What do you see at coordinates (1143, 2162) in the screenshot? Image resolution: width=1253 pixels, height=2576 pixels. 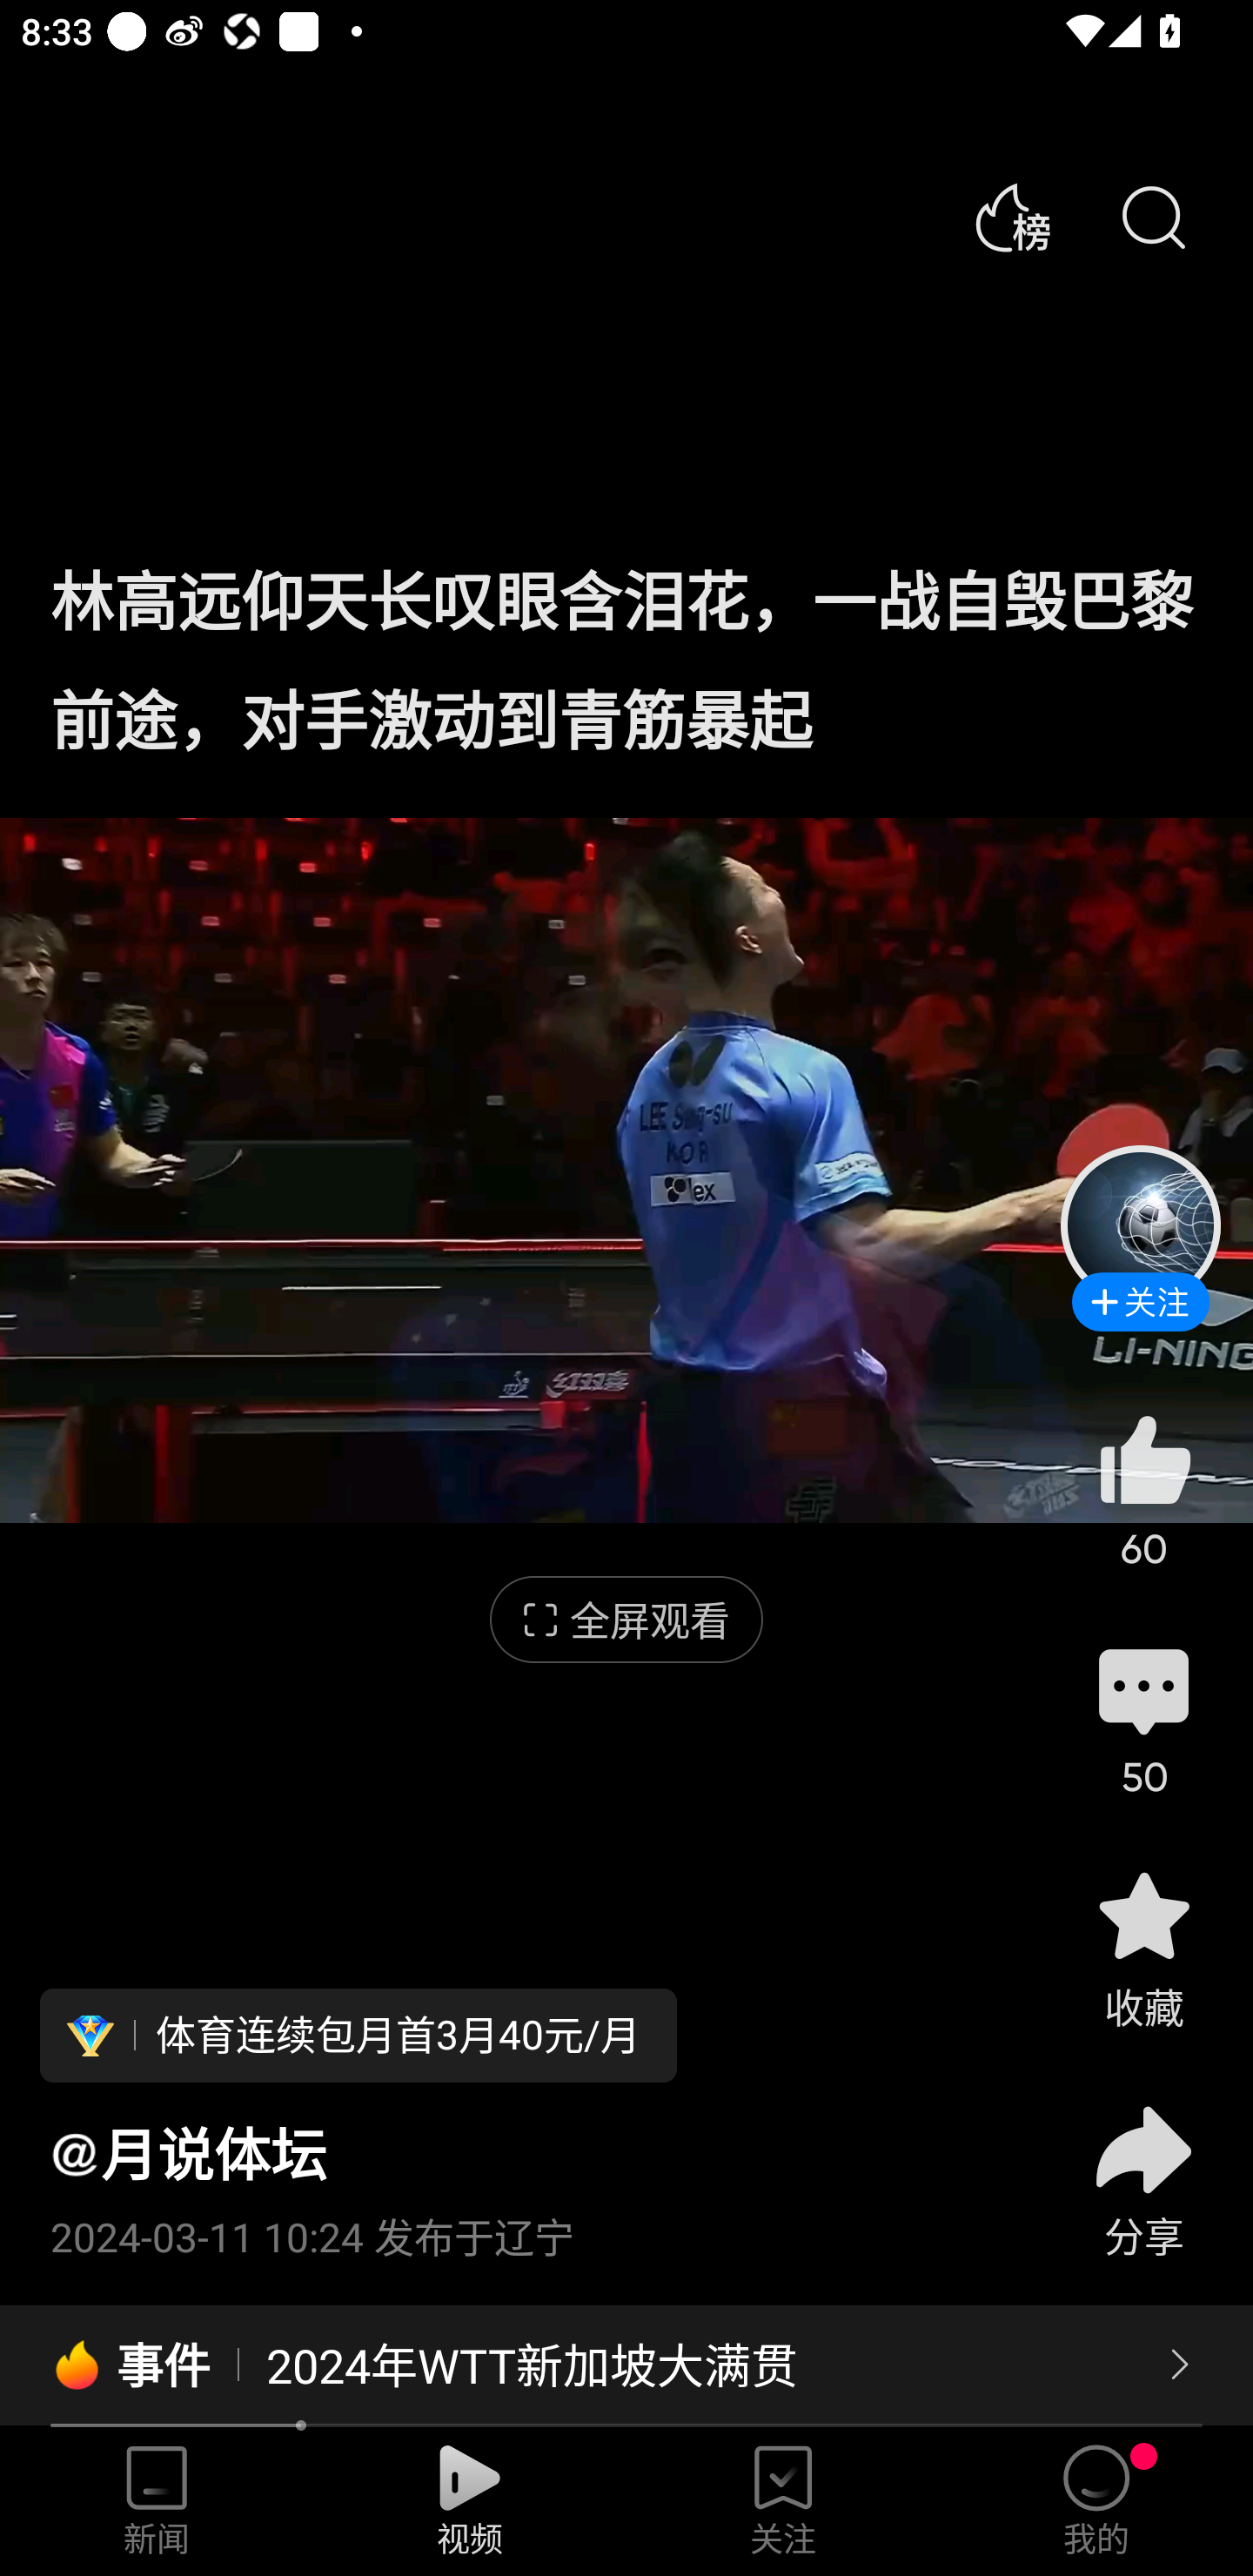 I see `分享  分享` at bounding box center [1143, 2162].